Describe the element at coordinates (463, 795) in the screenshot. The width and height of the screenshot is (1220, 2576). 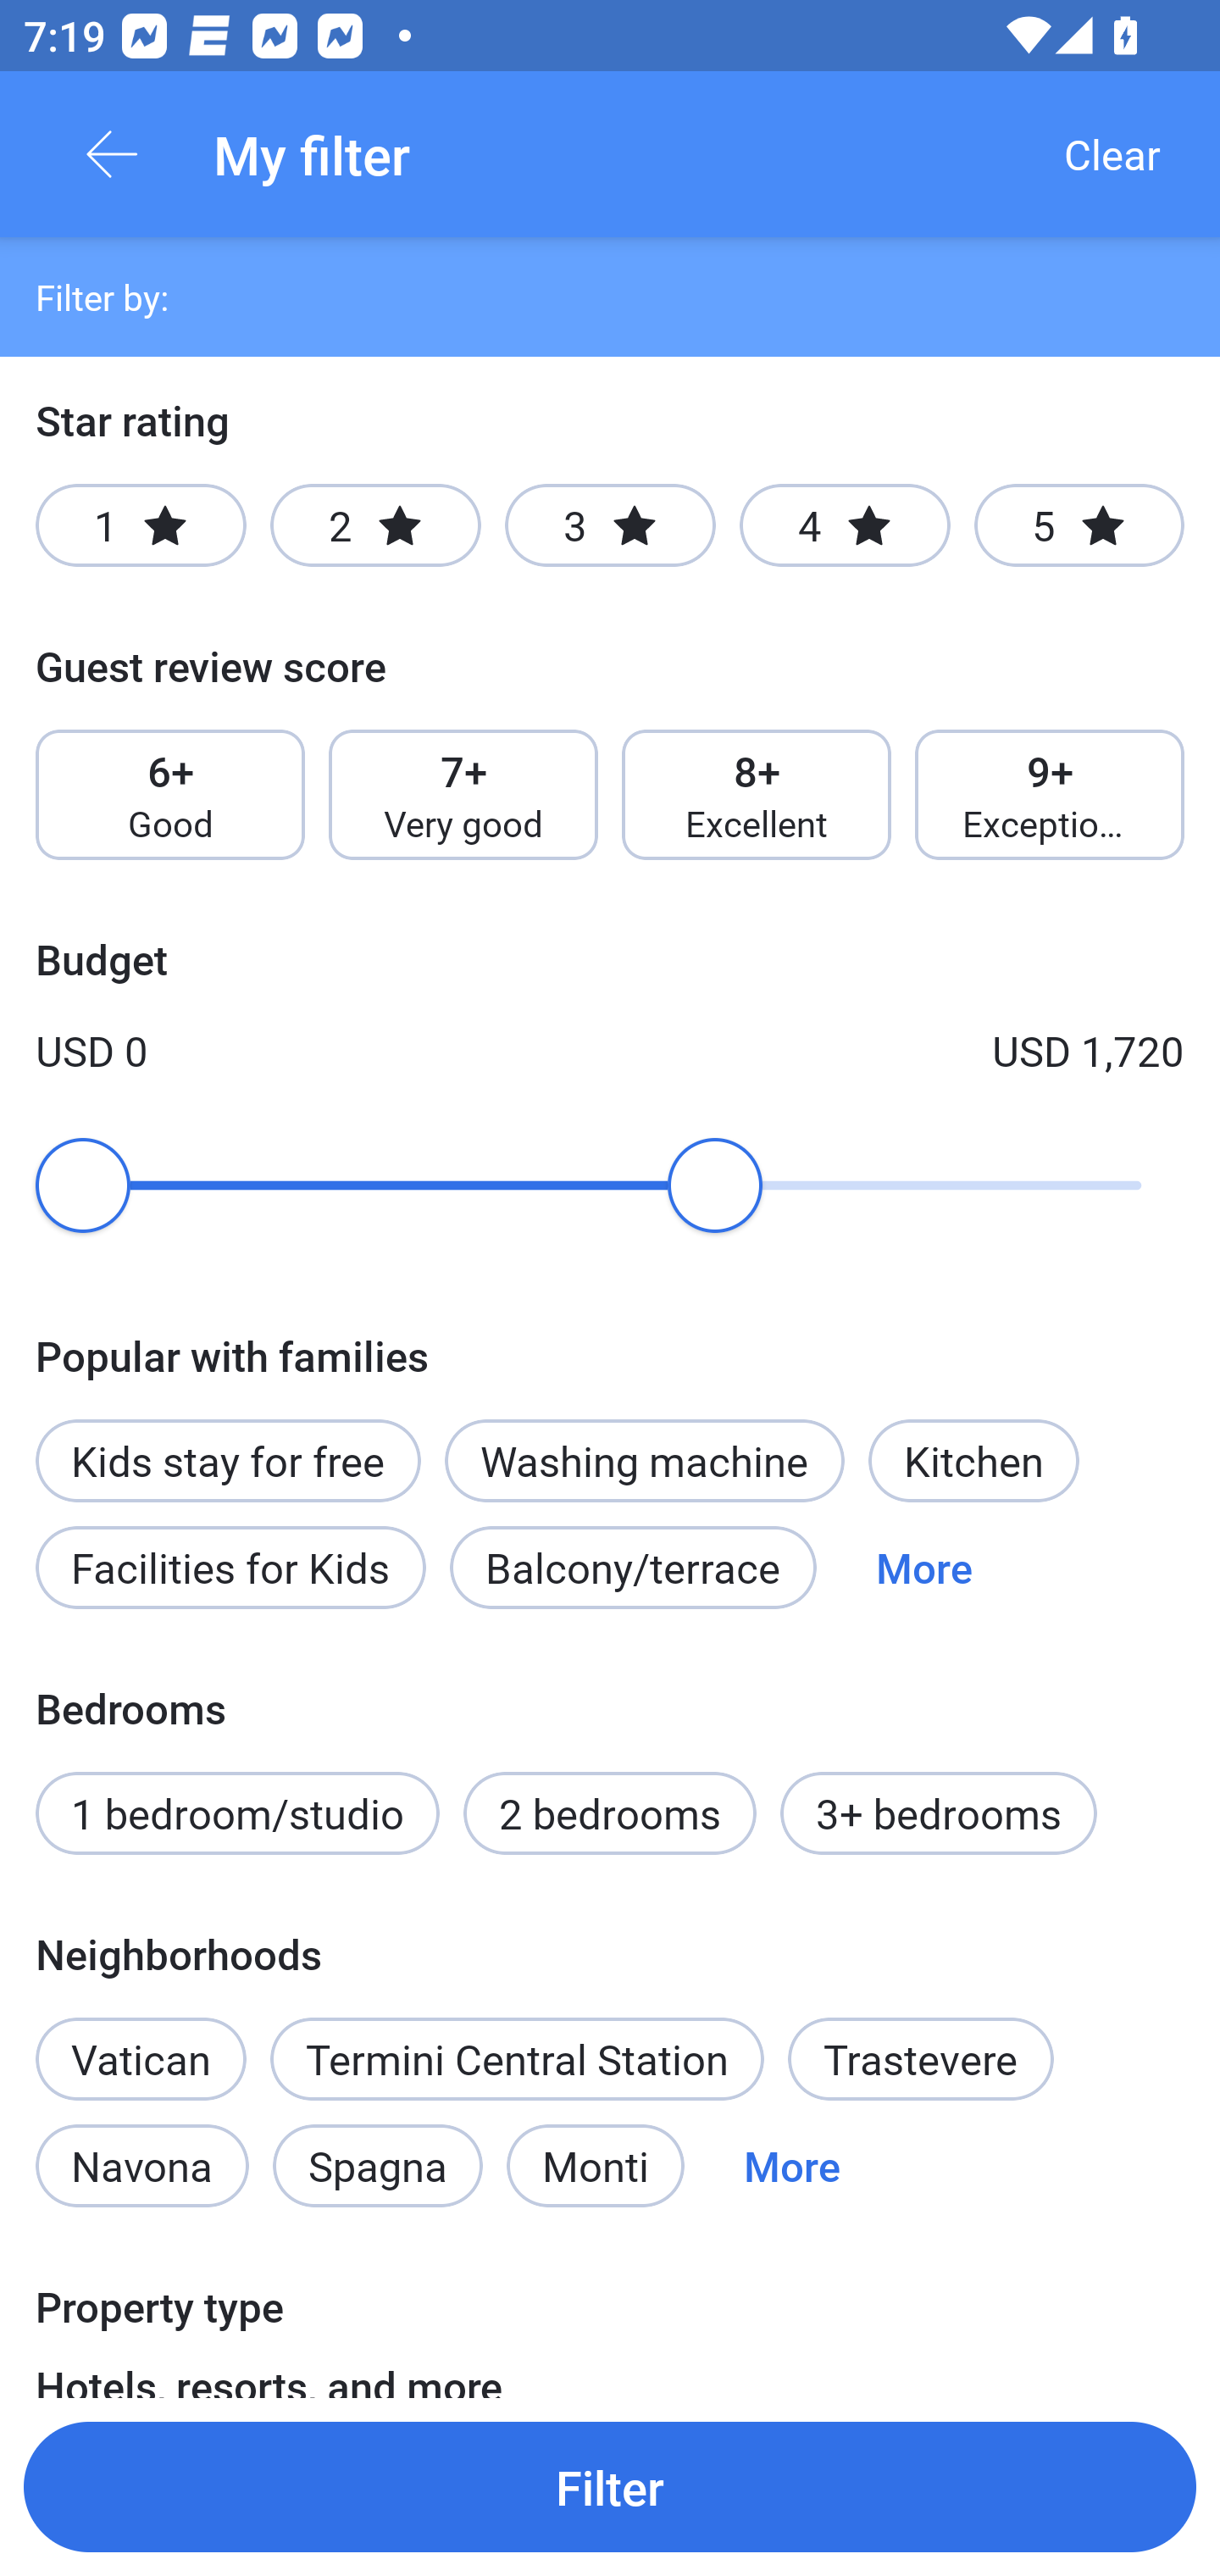
I see `7+ Very good` at that location.